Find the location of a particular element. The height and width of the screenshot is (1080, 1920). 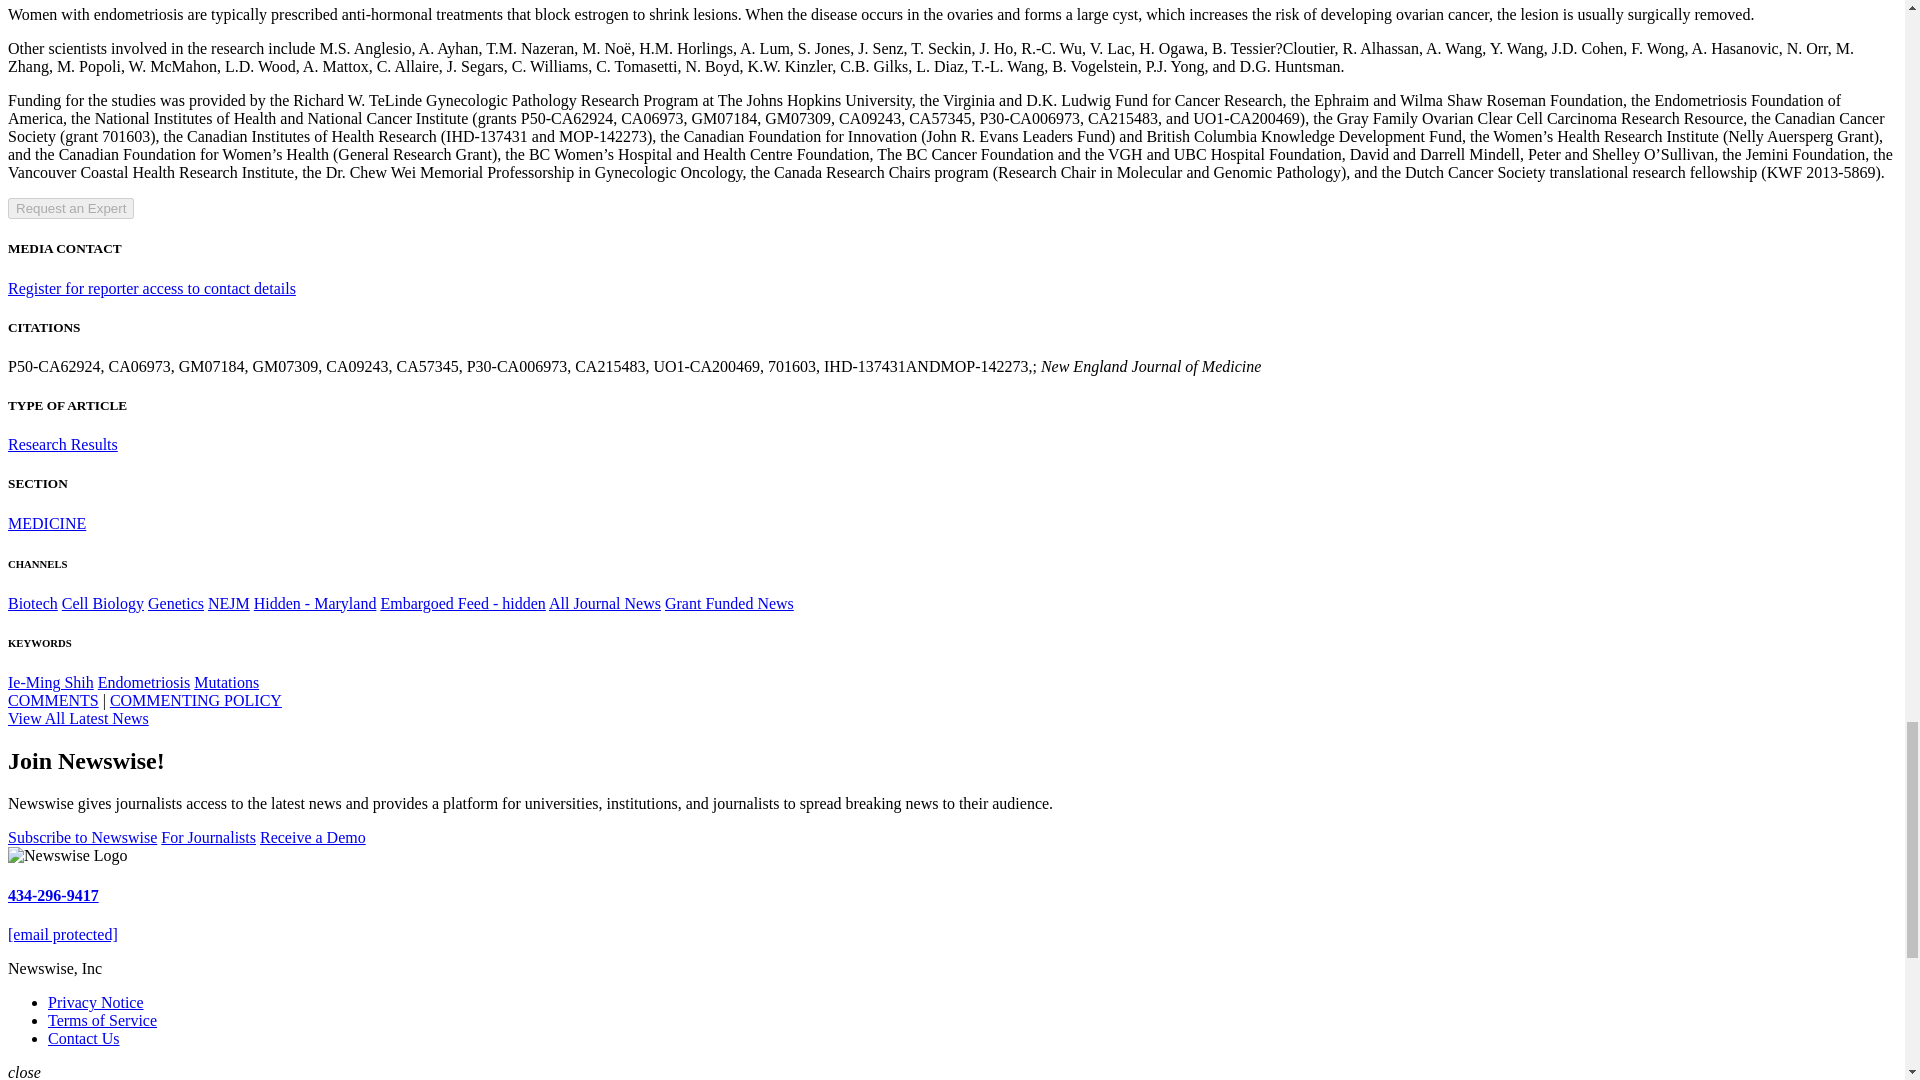

Show all articles in this channel is located at coordinates (102, 602).